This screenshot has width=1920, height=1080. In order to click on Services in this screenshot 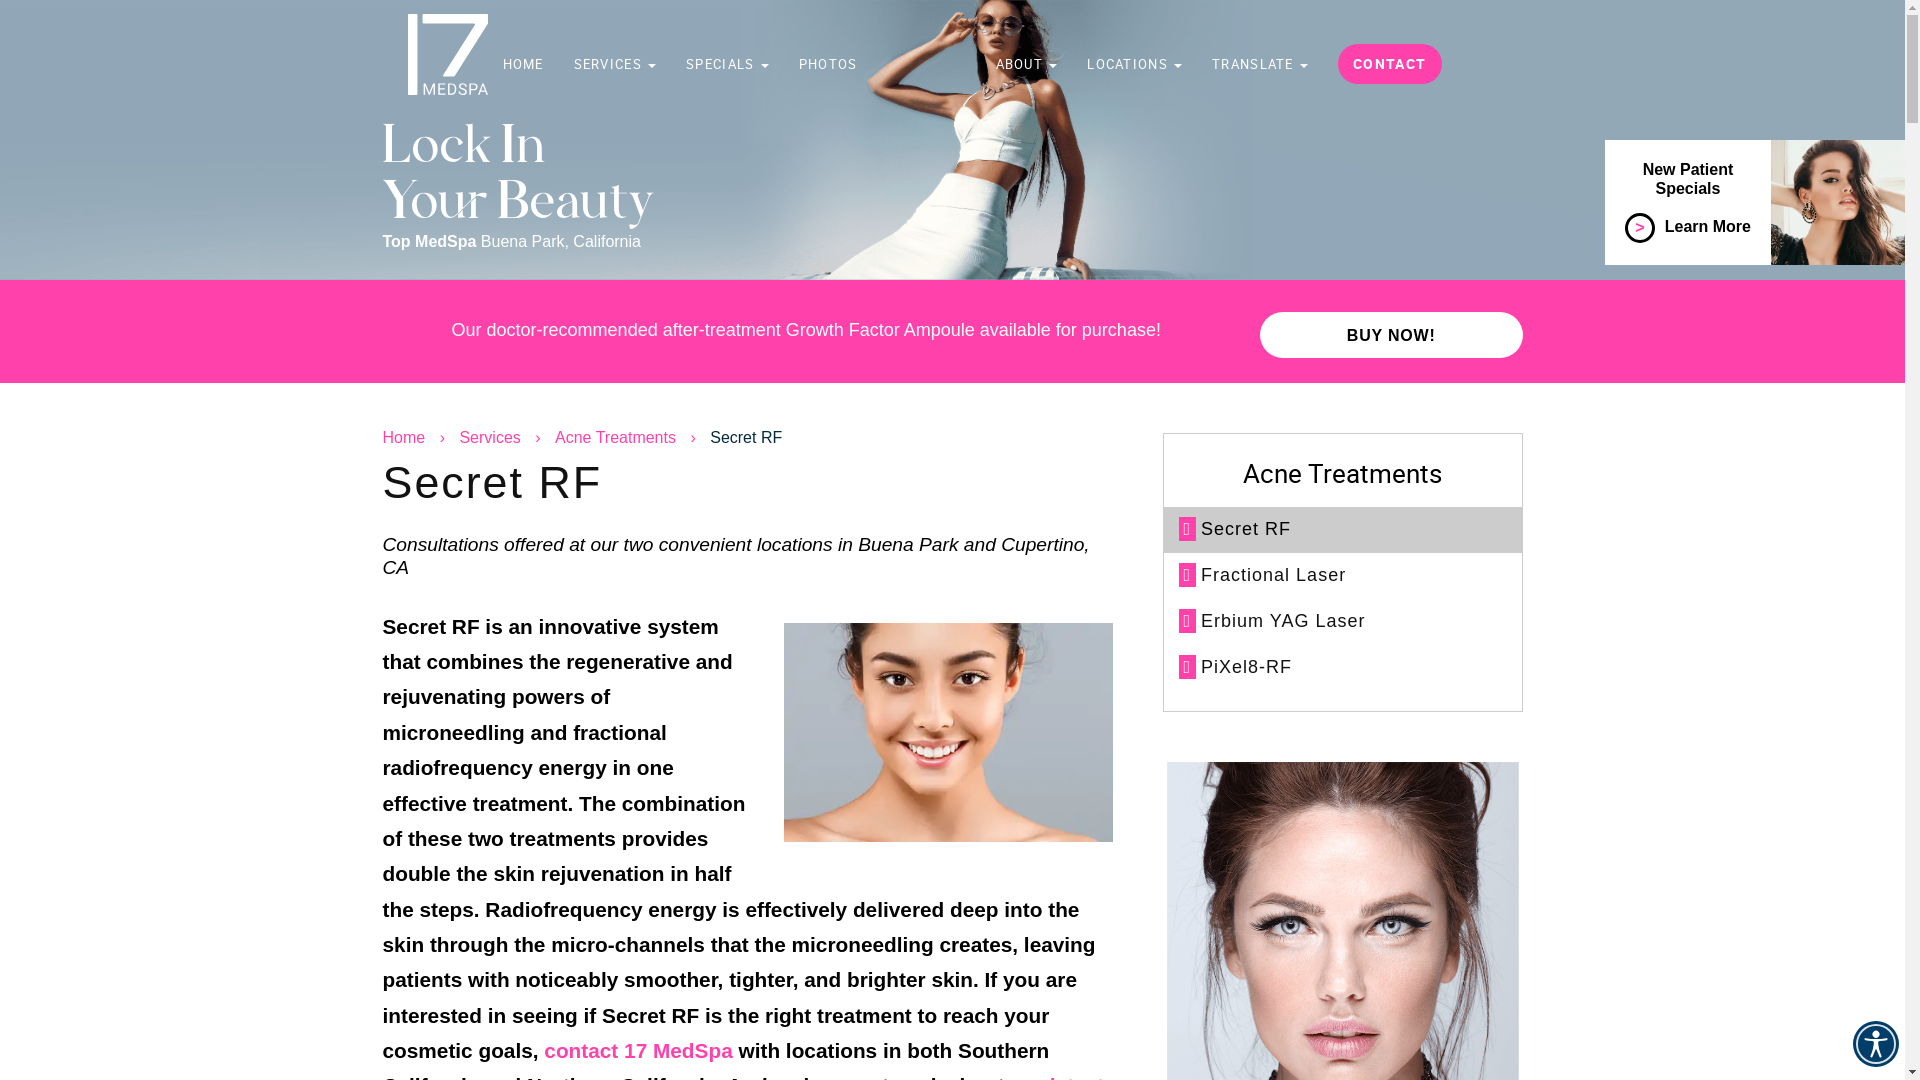, I will do `click(490, 438)`.